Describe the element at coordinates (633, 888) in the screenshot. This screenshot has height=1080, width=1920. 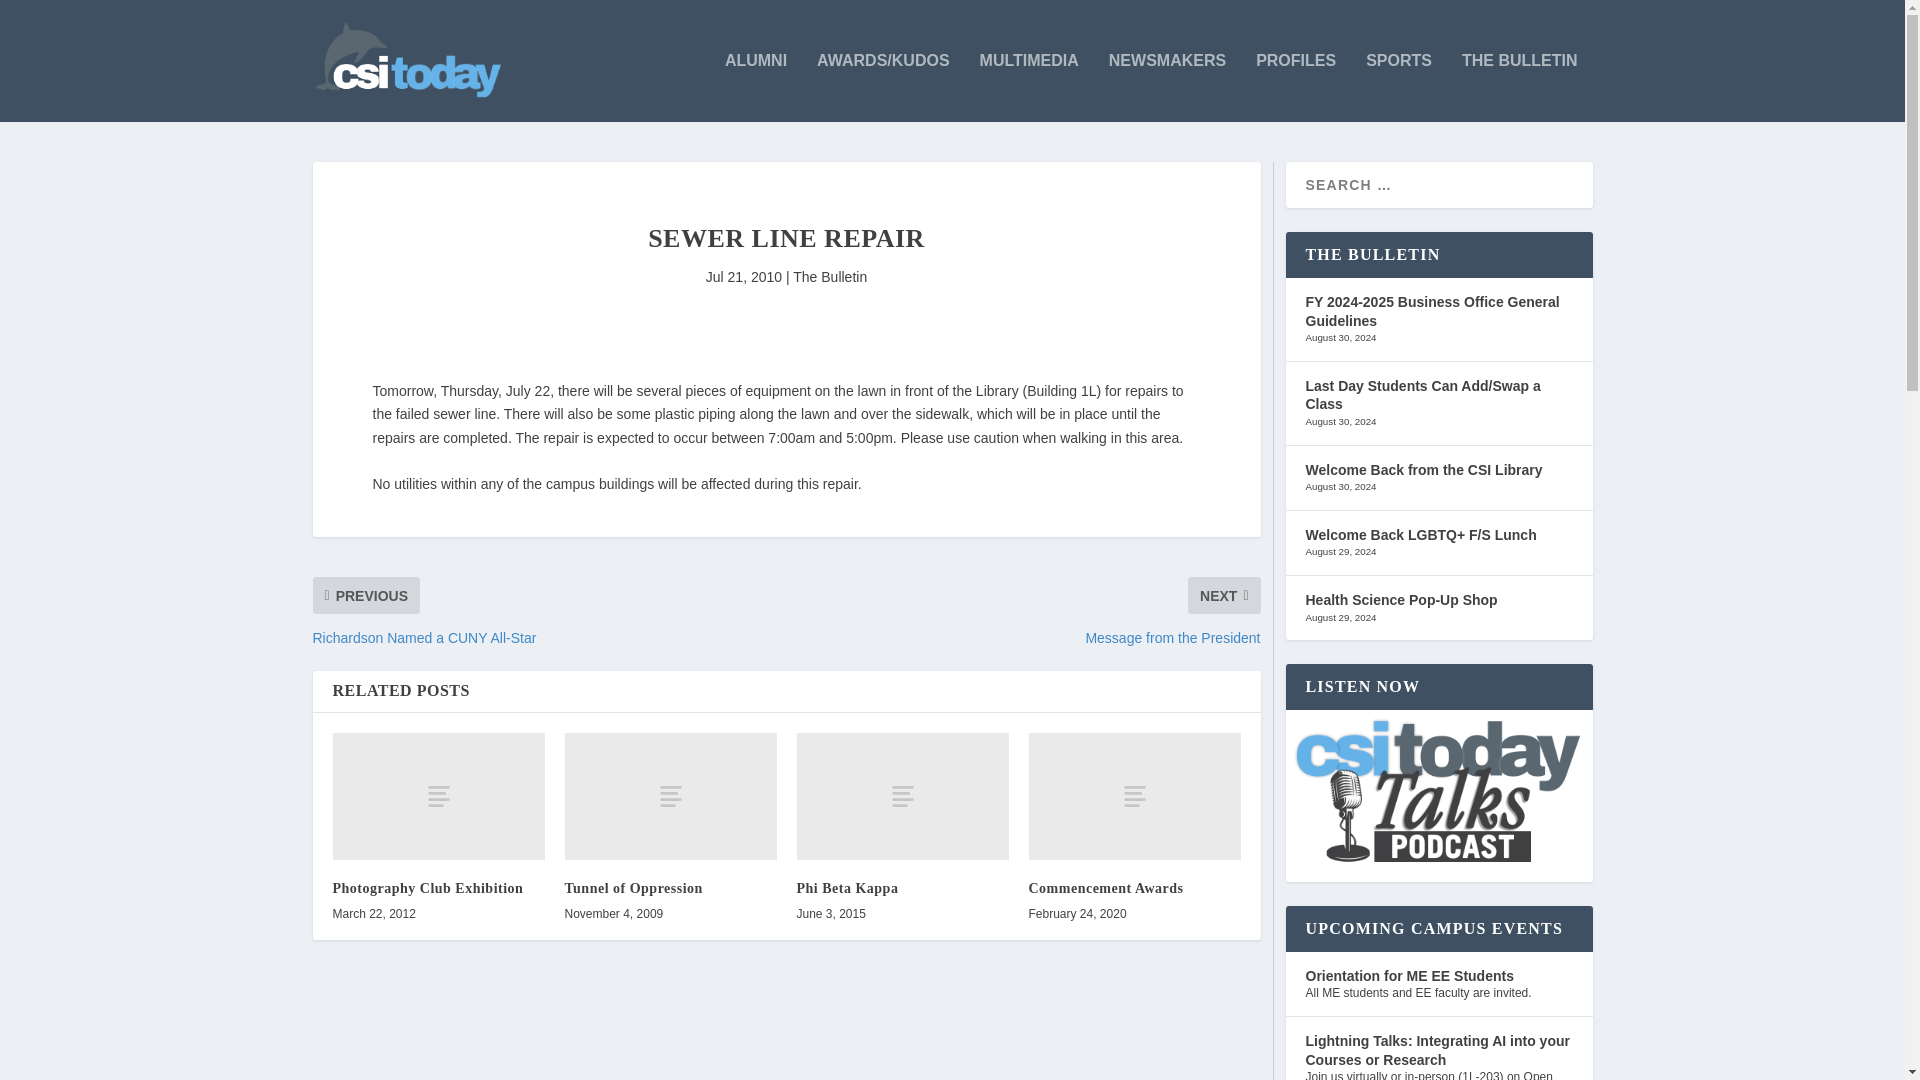
I see `Tunnel of Oppression` at that location.